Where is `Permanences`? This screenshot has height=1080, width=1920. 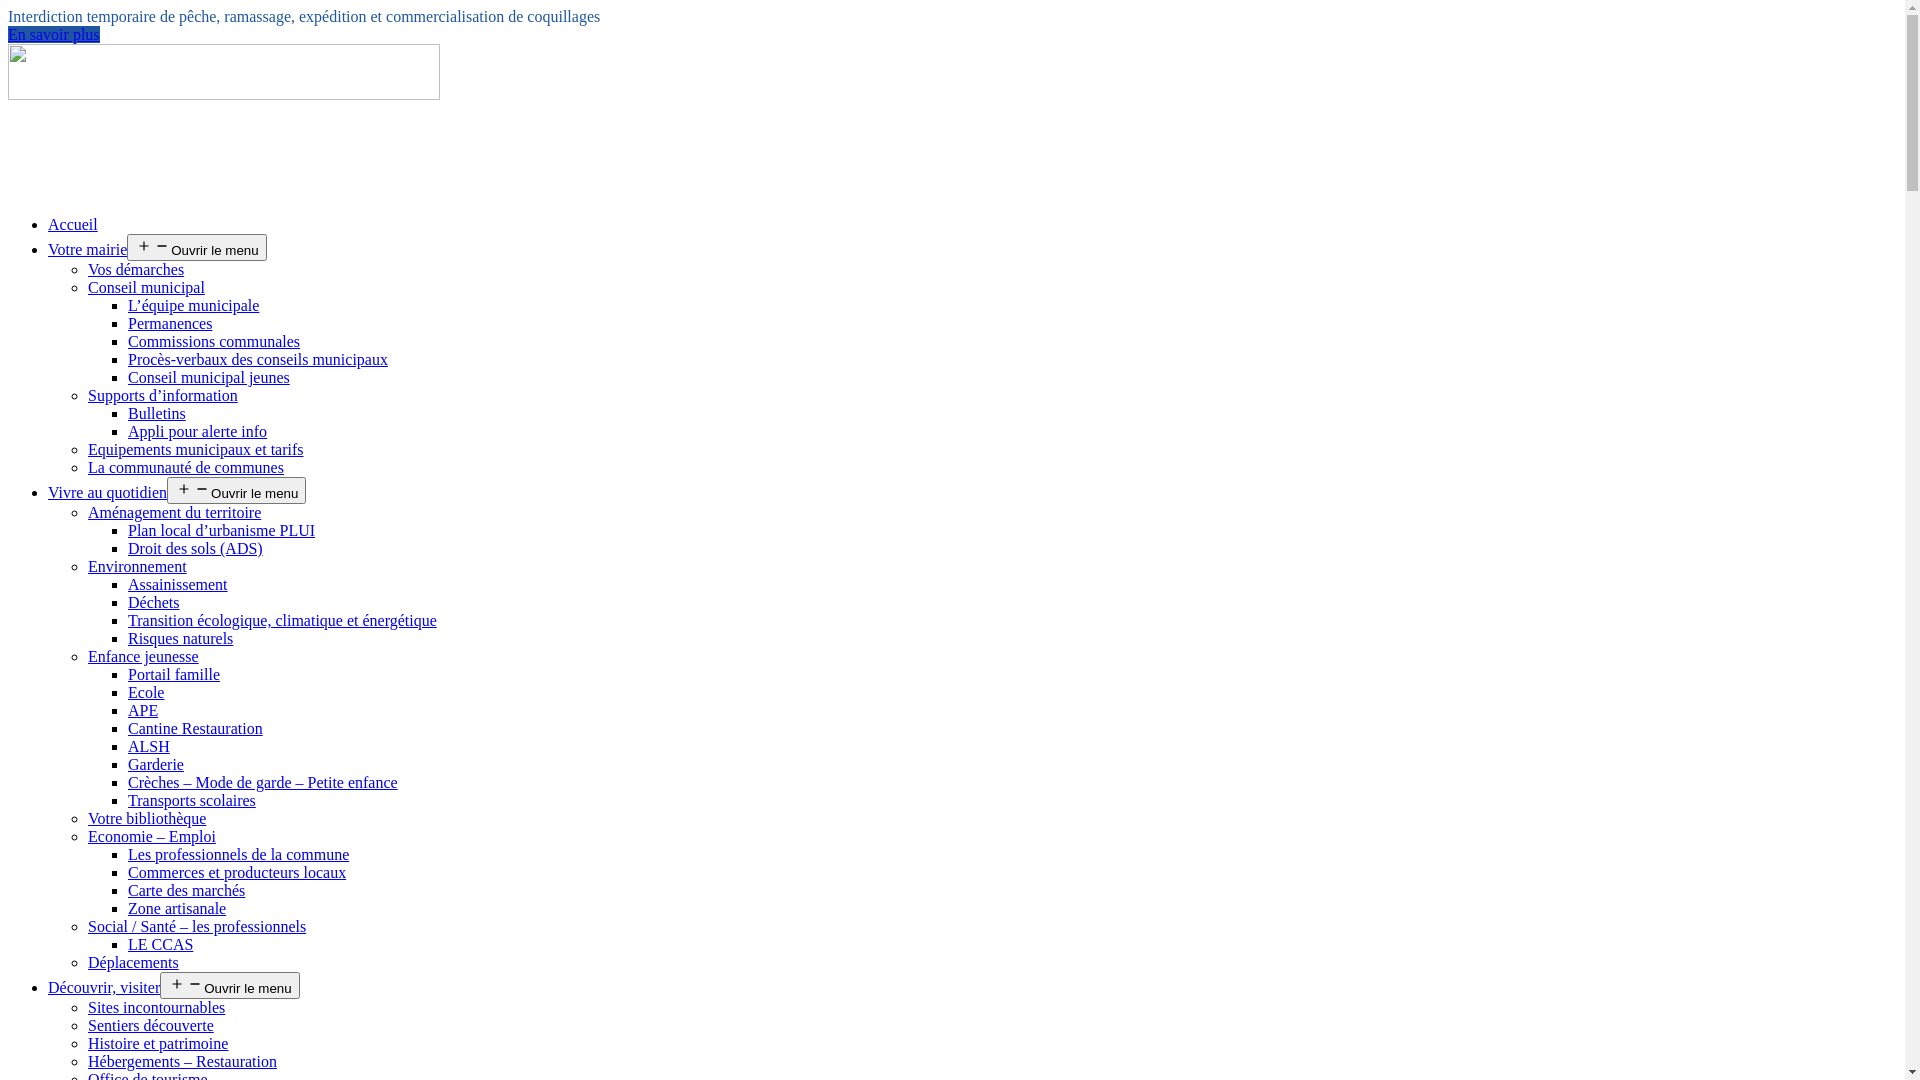
Permanences is located at coordinates (170, 324).